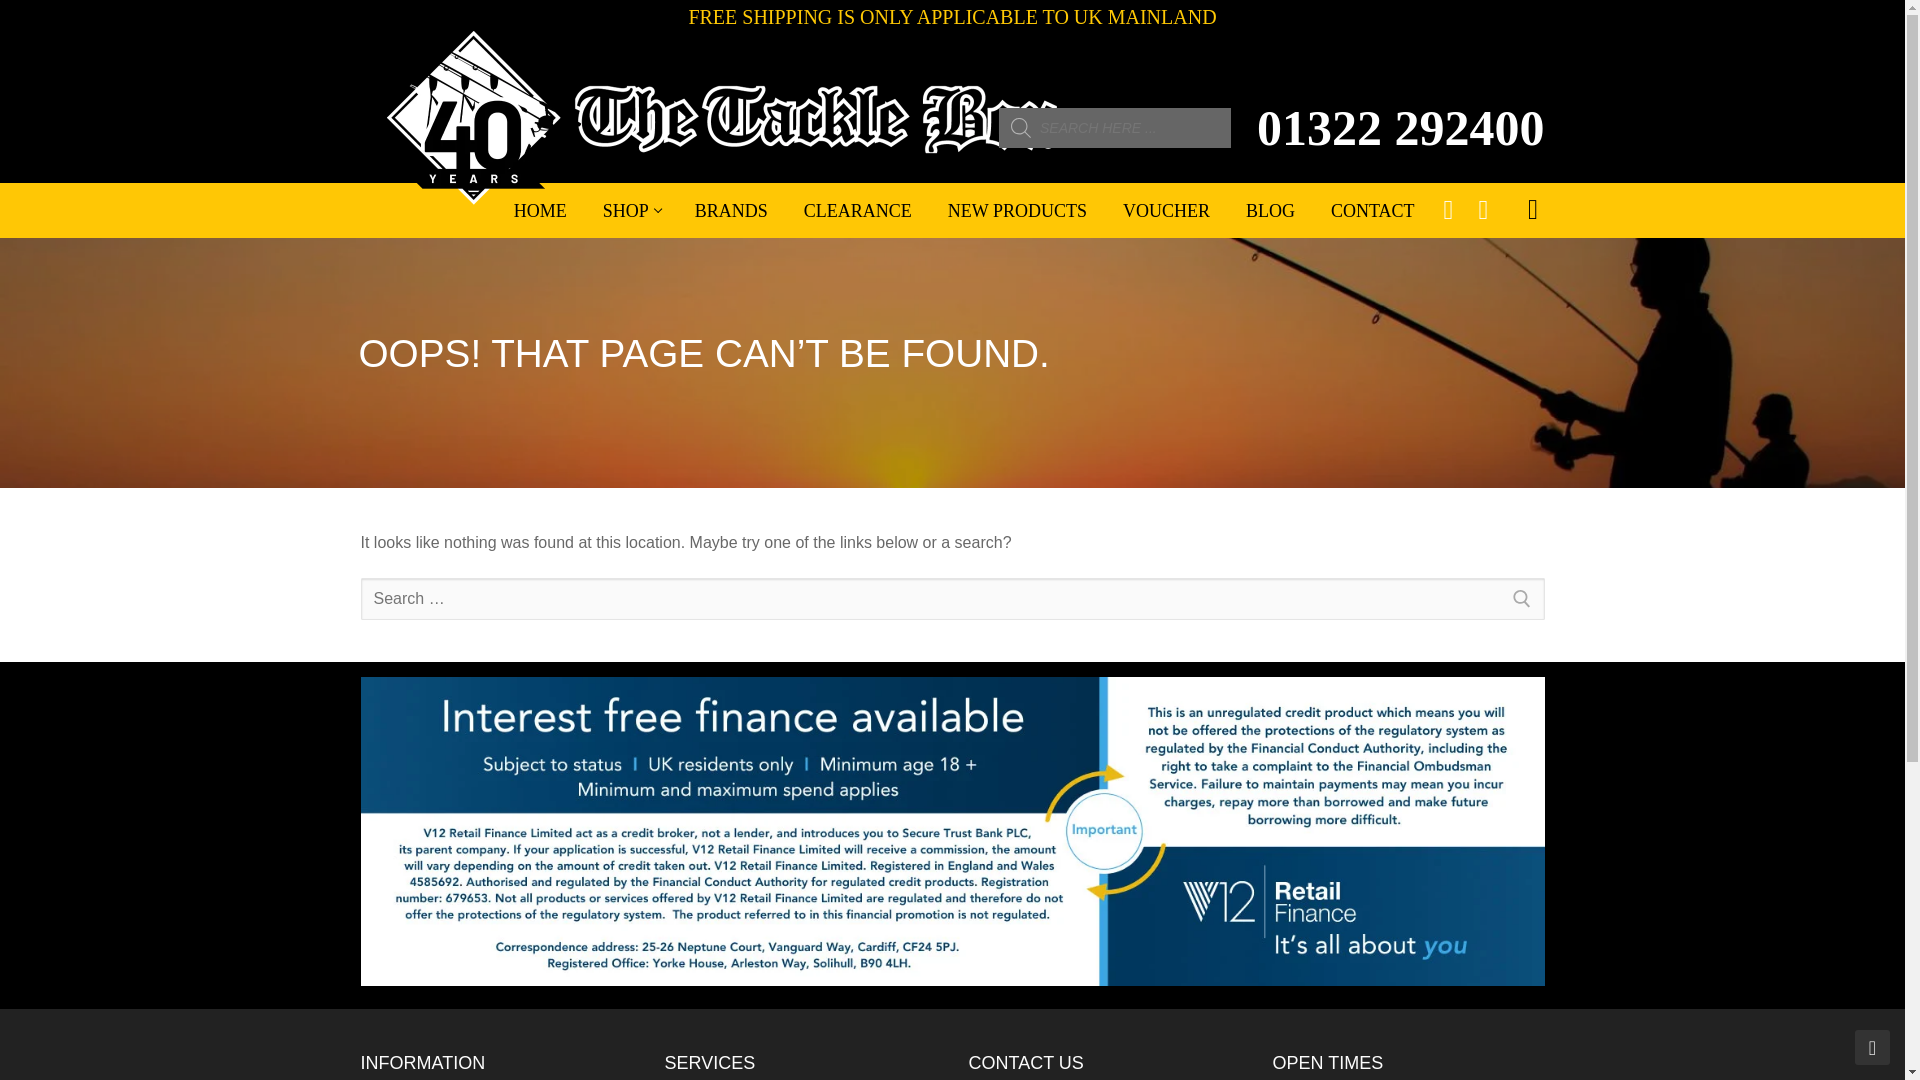 The image size is (1920, 1080). I want to click on HOME, so click(630, 211).